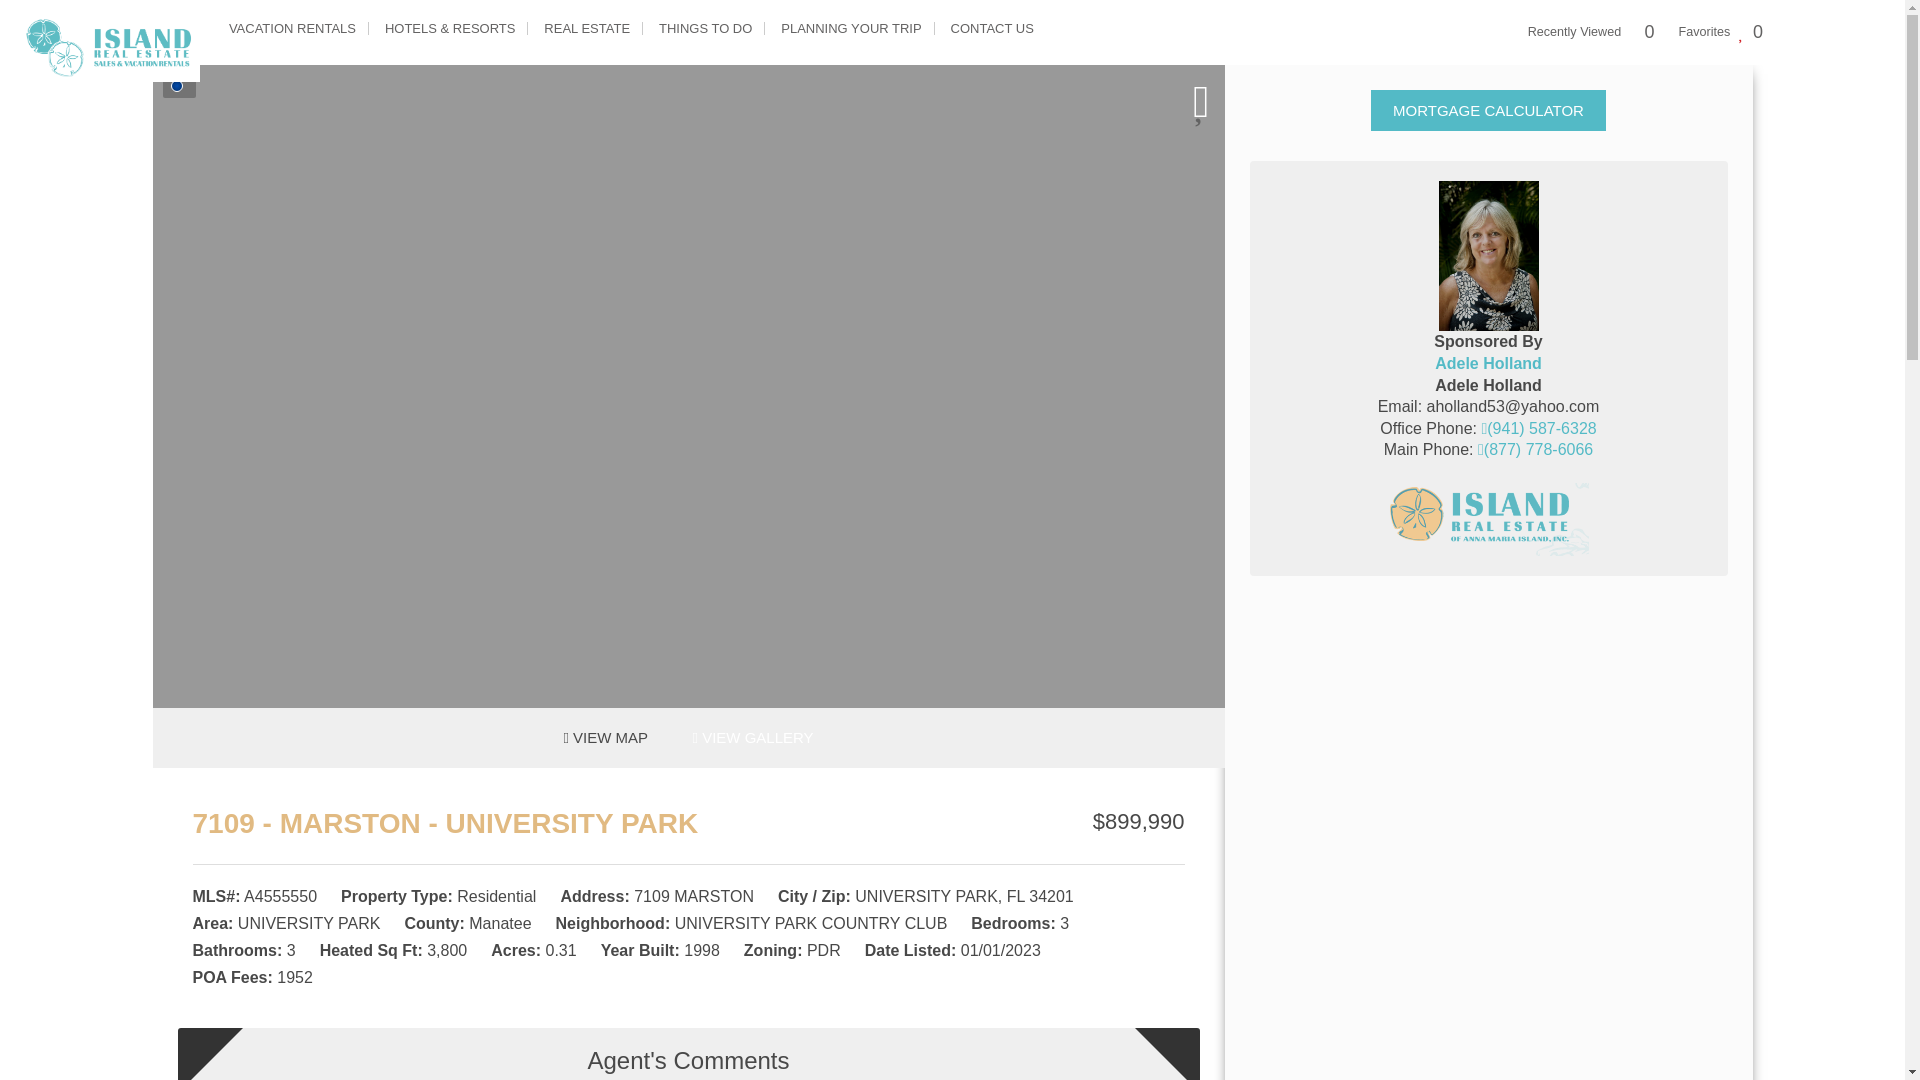  What do you see at coordinates (1721, 32) in the screenshot?
I see `Your Favorited Properties` at bounding box center [1721, 32].